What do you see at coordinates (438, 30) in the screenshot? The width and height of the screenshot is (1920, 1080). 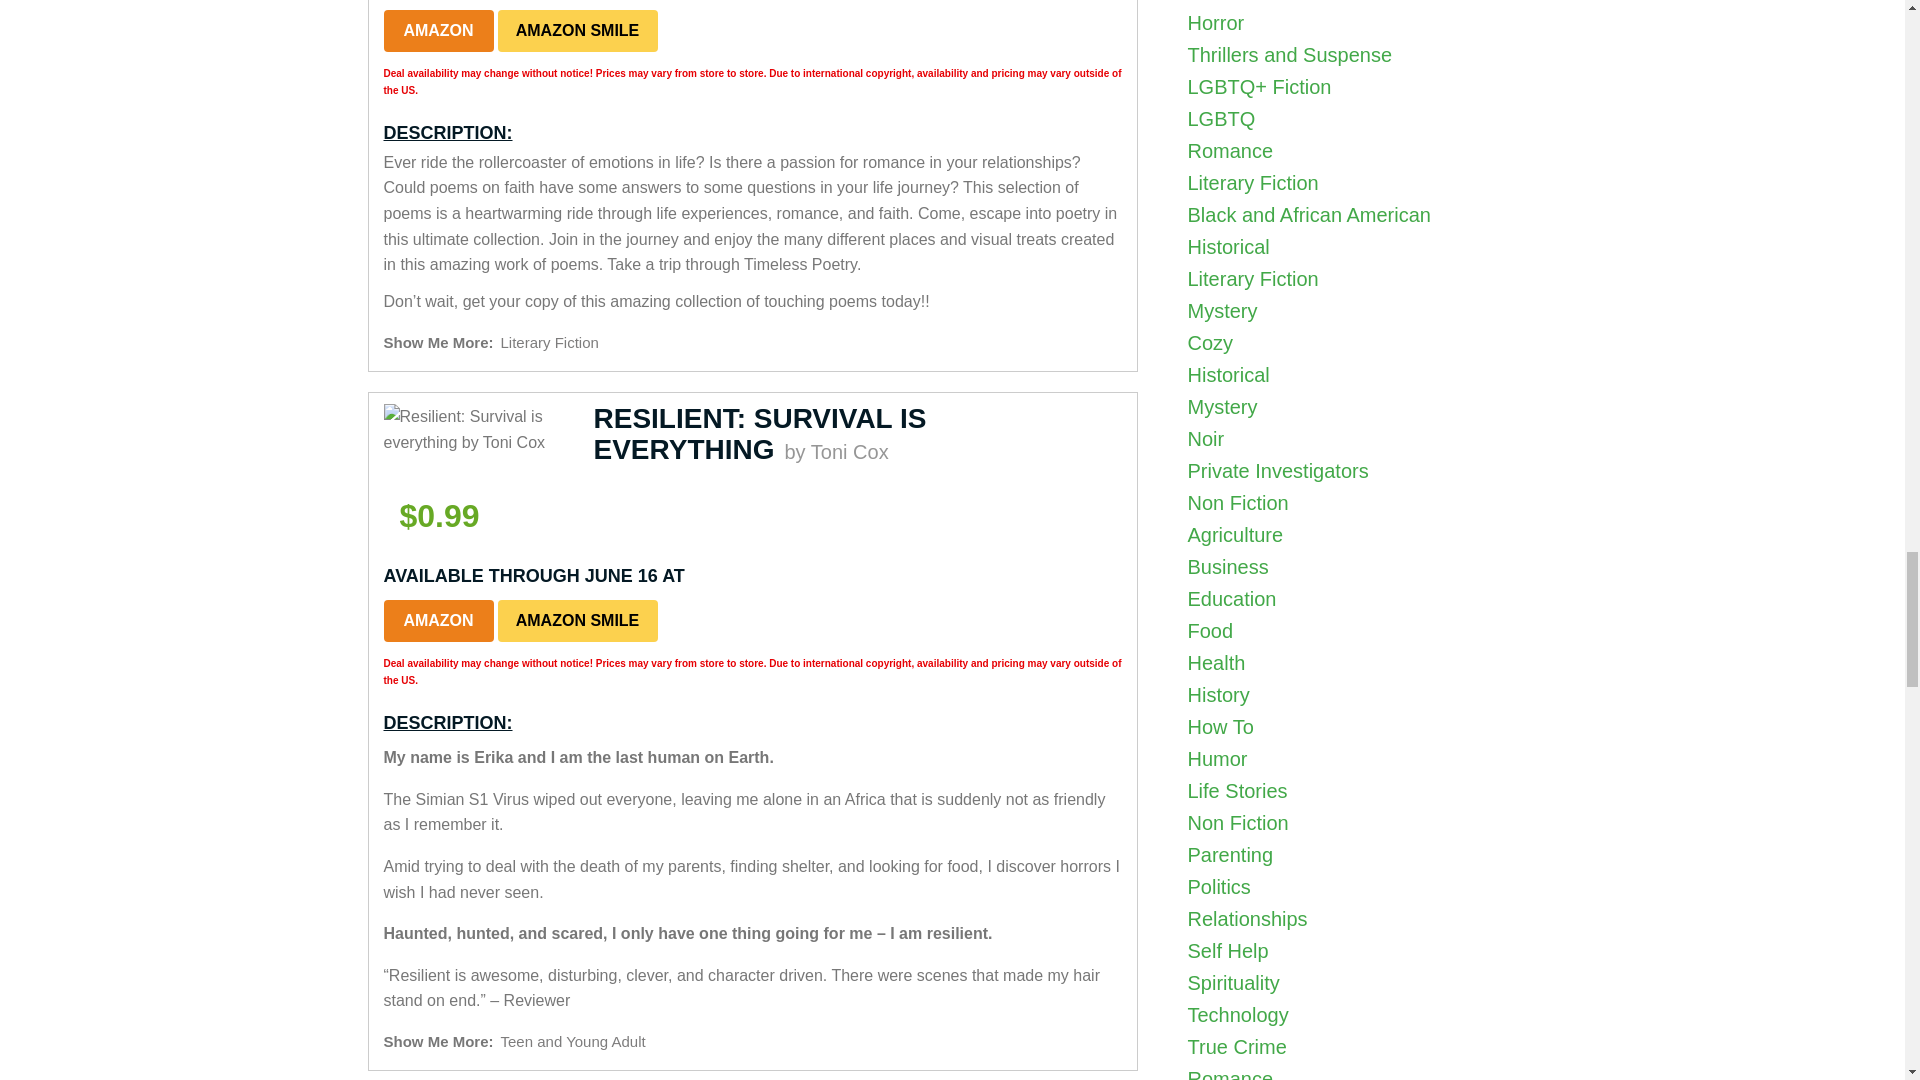 I see `AMAZON` at bounding box center [438, 30].